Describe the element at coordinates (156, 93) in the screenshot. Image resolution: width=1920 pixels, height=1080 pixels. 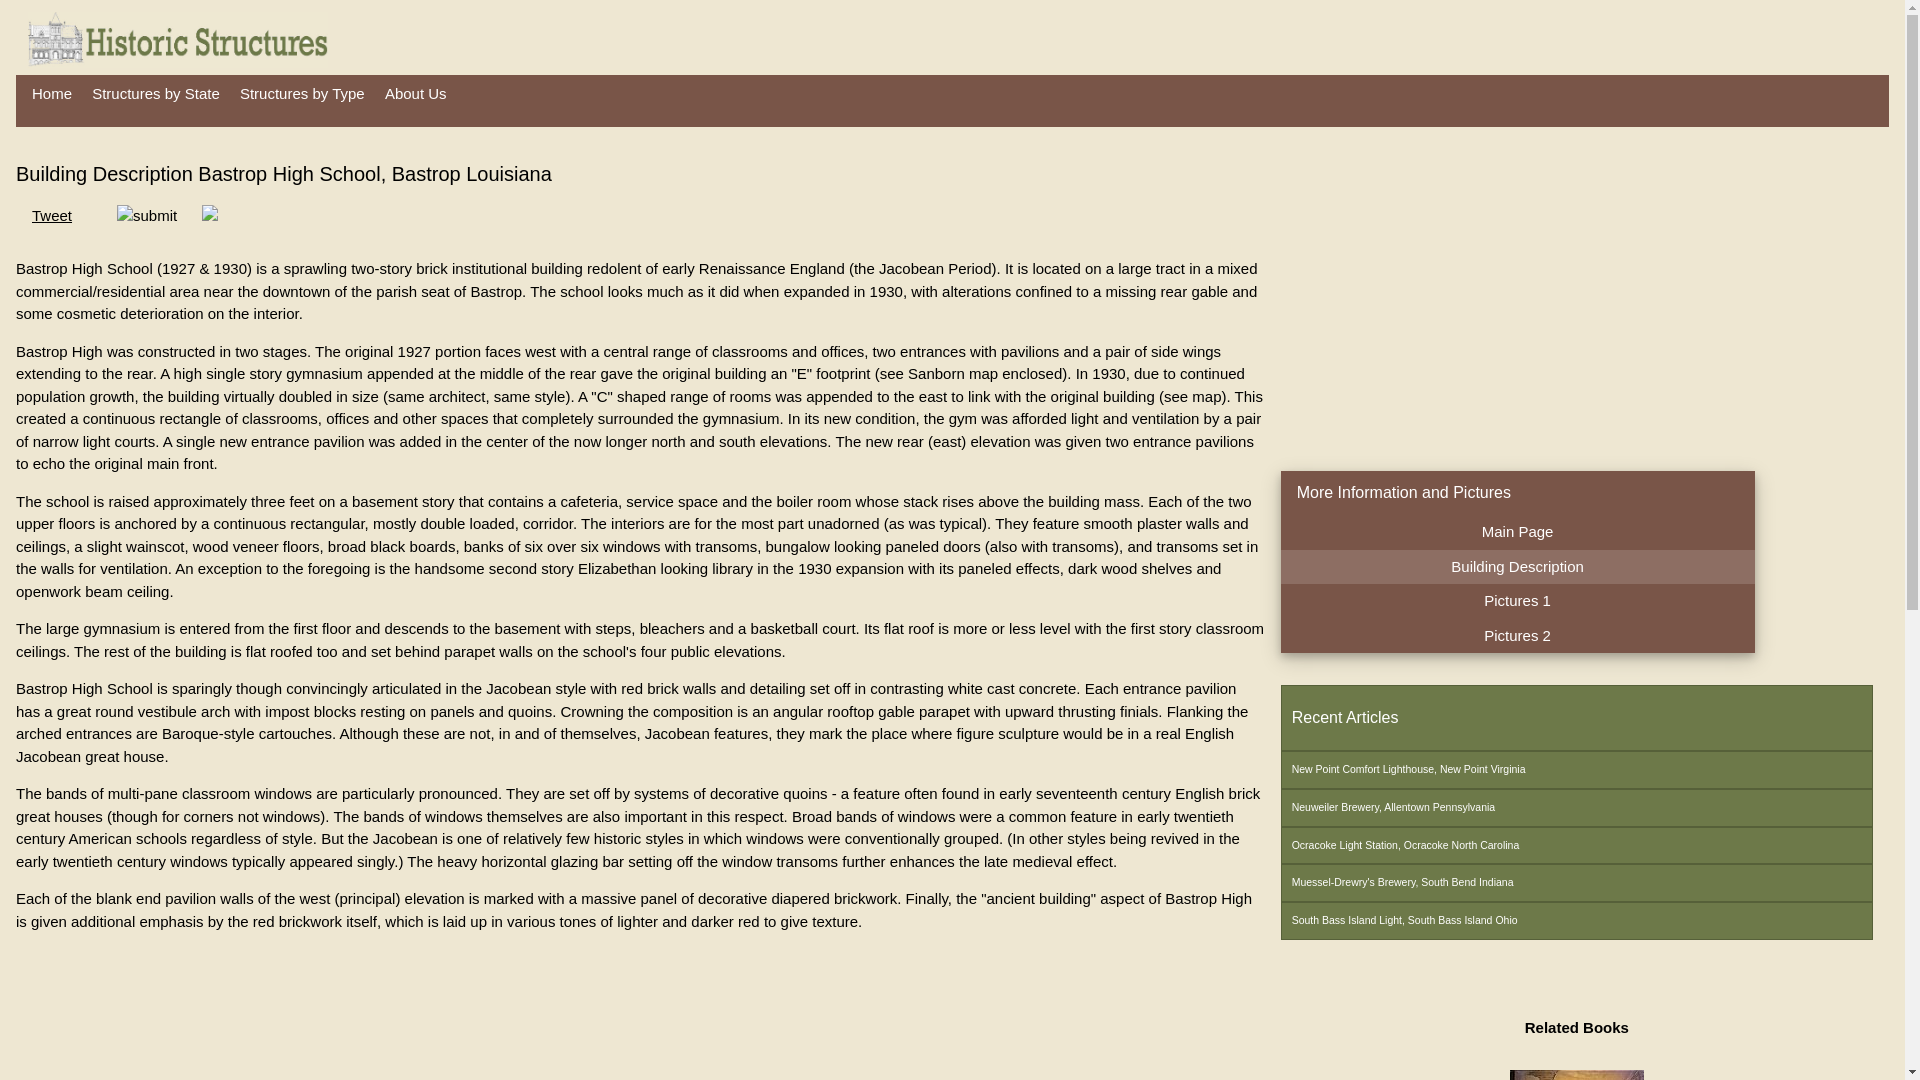
I see `Structures by State` at that location.